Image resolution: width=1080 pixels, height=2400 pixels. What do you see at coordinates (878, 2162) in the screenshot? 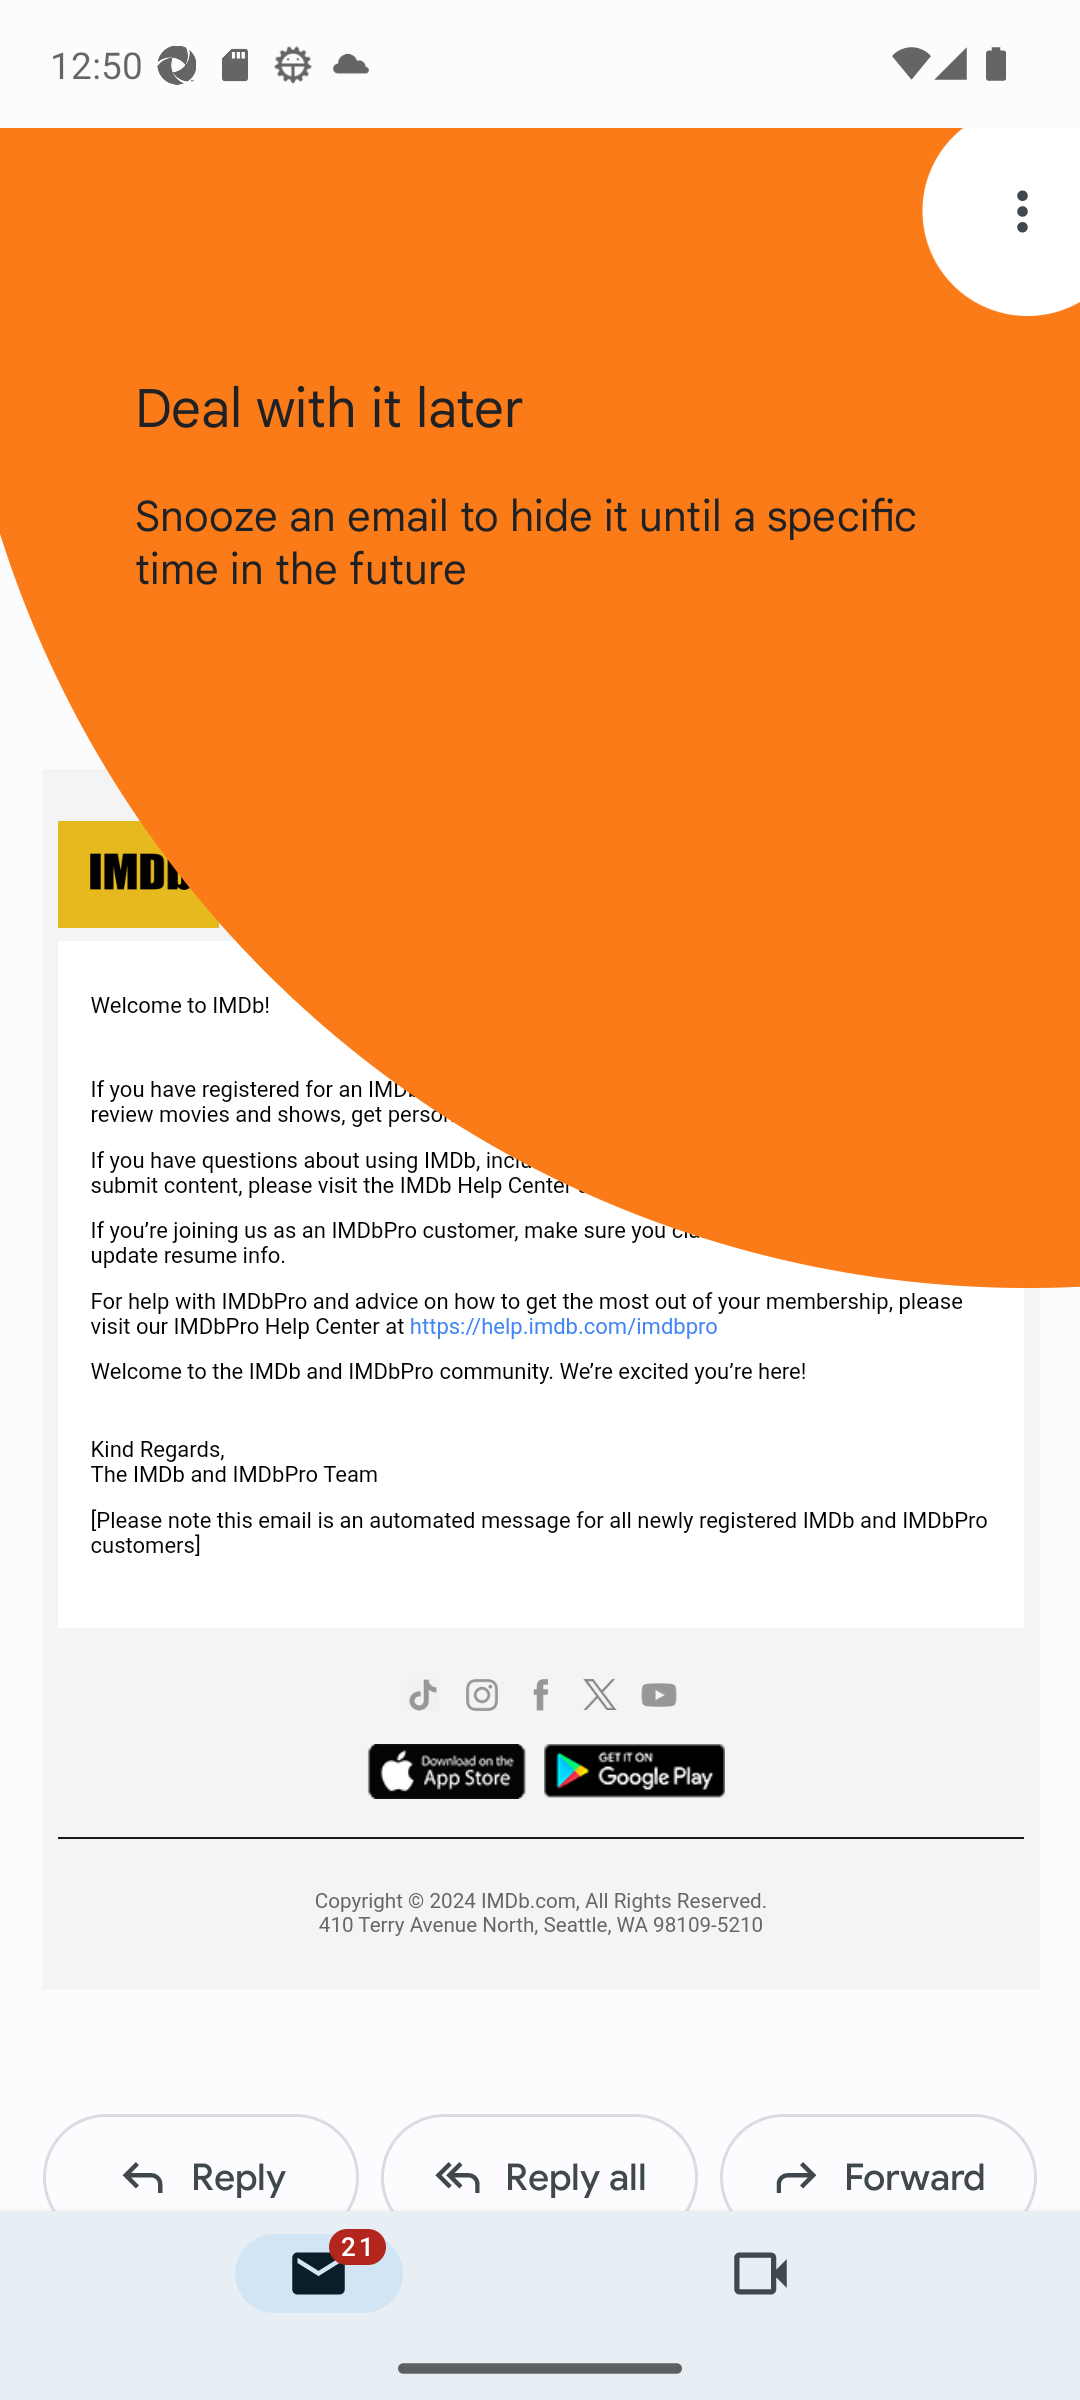
I see `Forward` at bounding box center [878, 2162].